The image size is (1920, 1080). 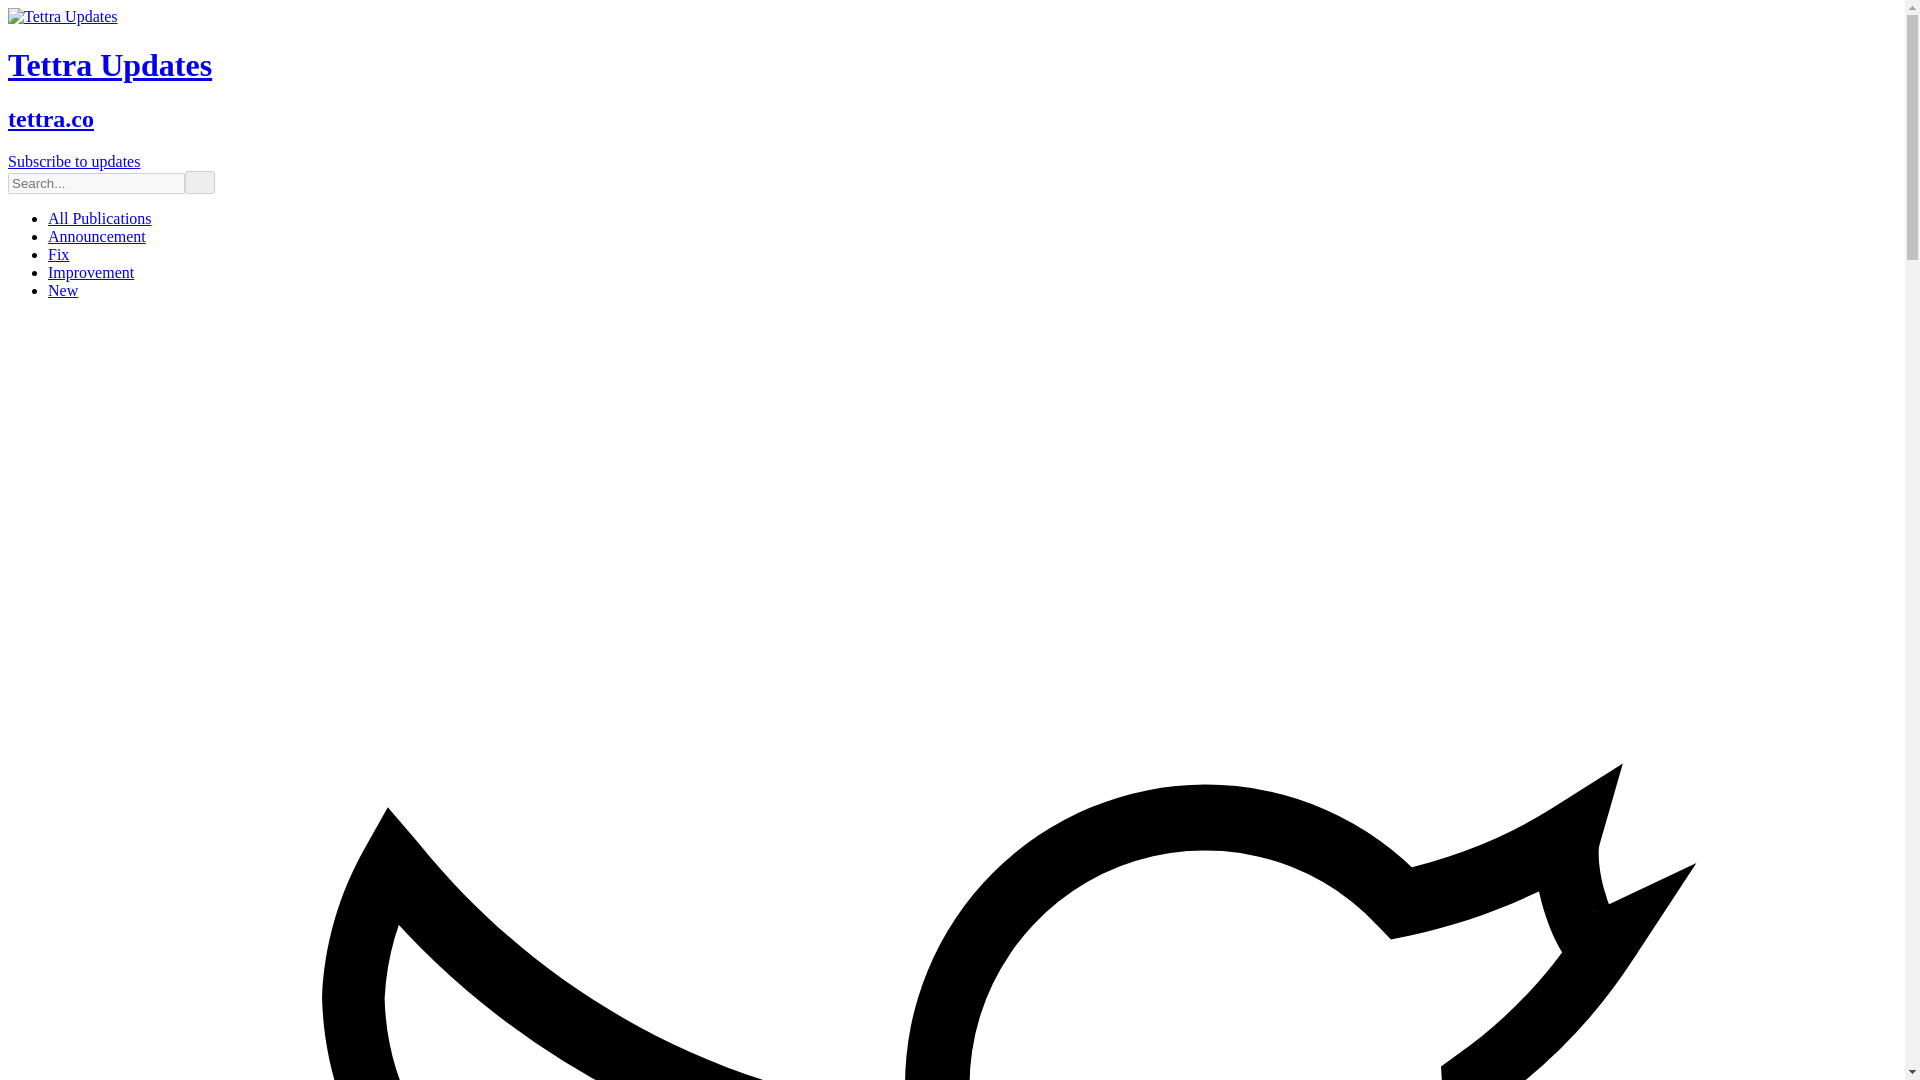 I want to click on Improvement, so click(x=91, y=272).